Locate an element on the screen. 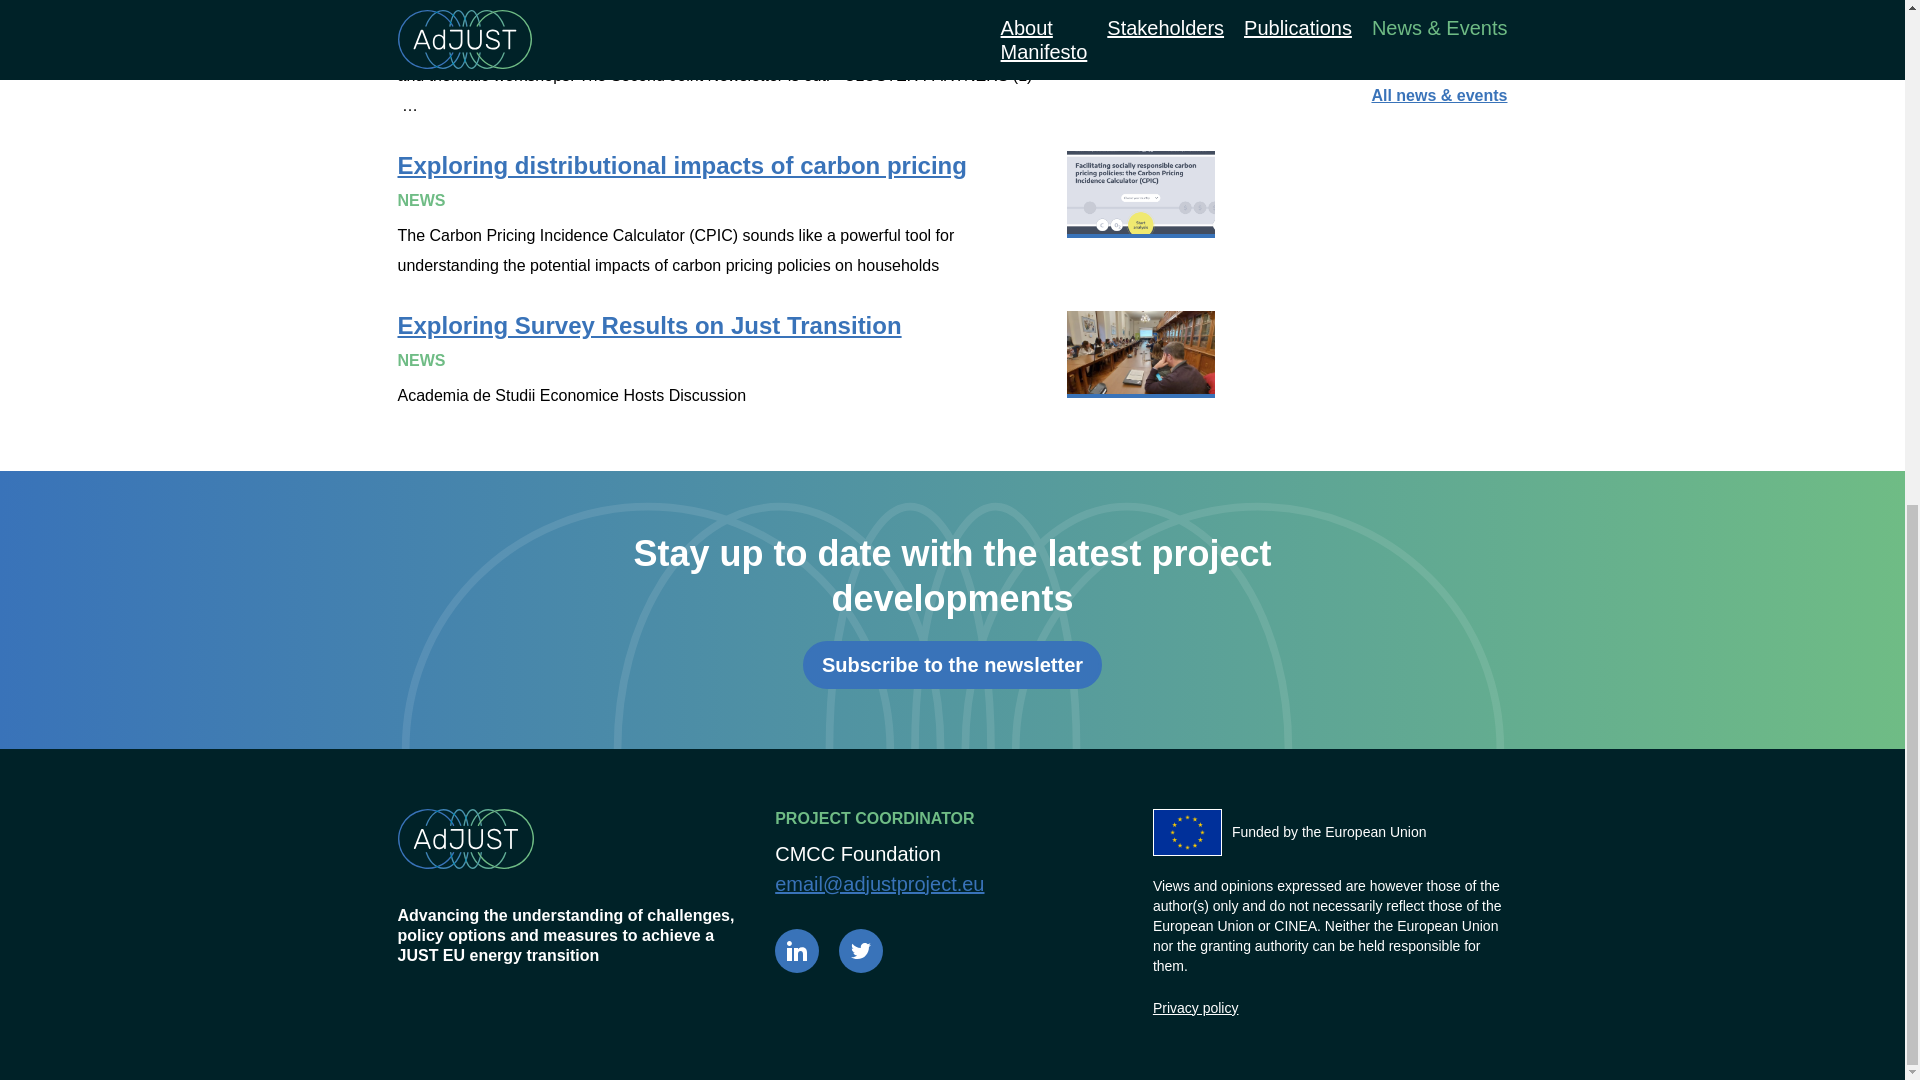 The height and width of the screenshot is (1080, 1920). Newsletters is located at coordinates (1462, 36).